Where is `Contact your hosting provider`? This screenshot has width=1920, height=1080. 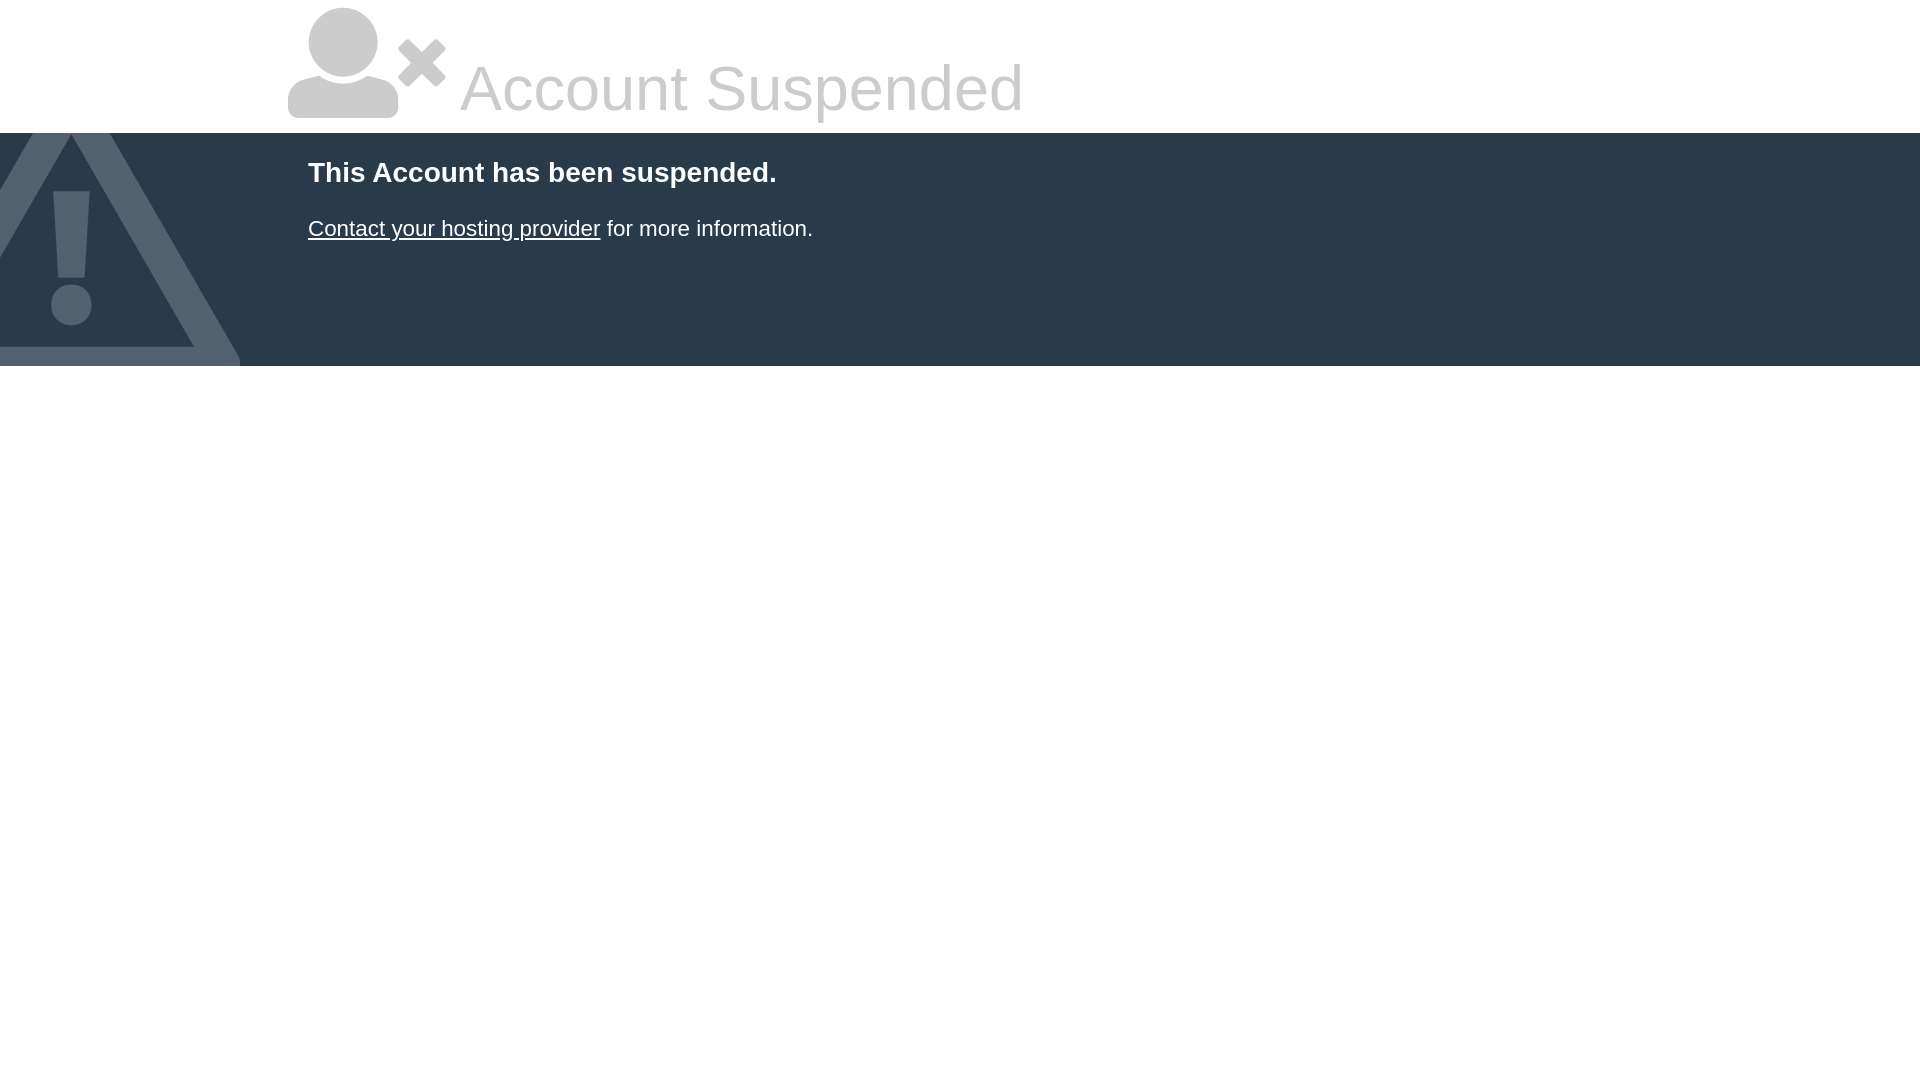 Contact your hosting provider is located at coordinates (454, 228).